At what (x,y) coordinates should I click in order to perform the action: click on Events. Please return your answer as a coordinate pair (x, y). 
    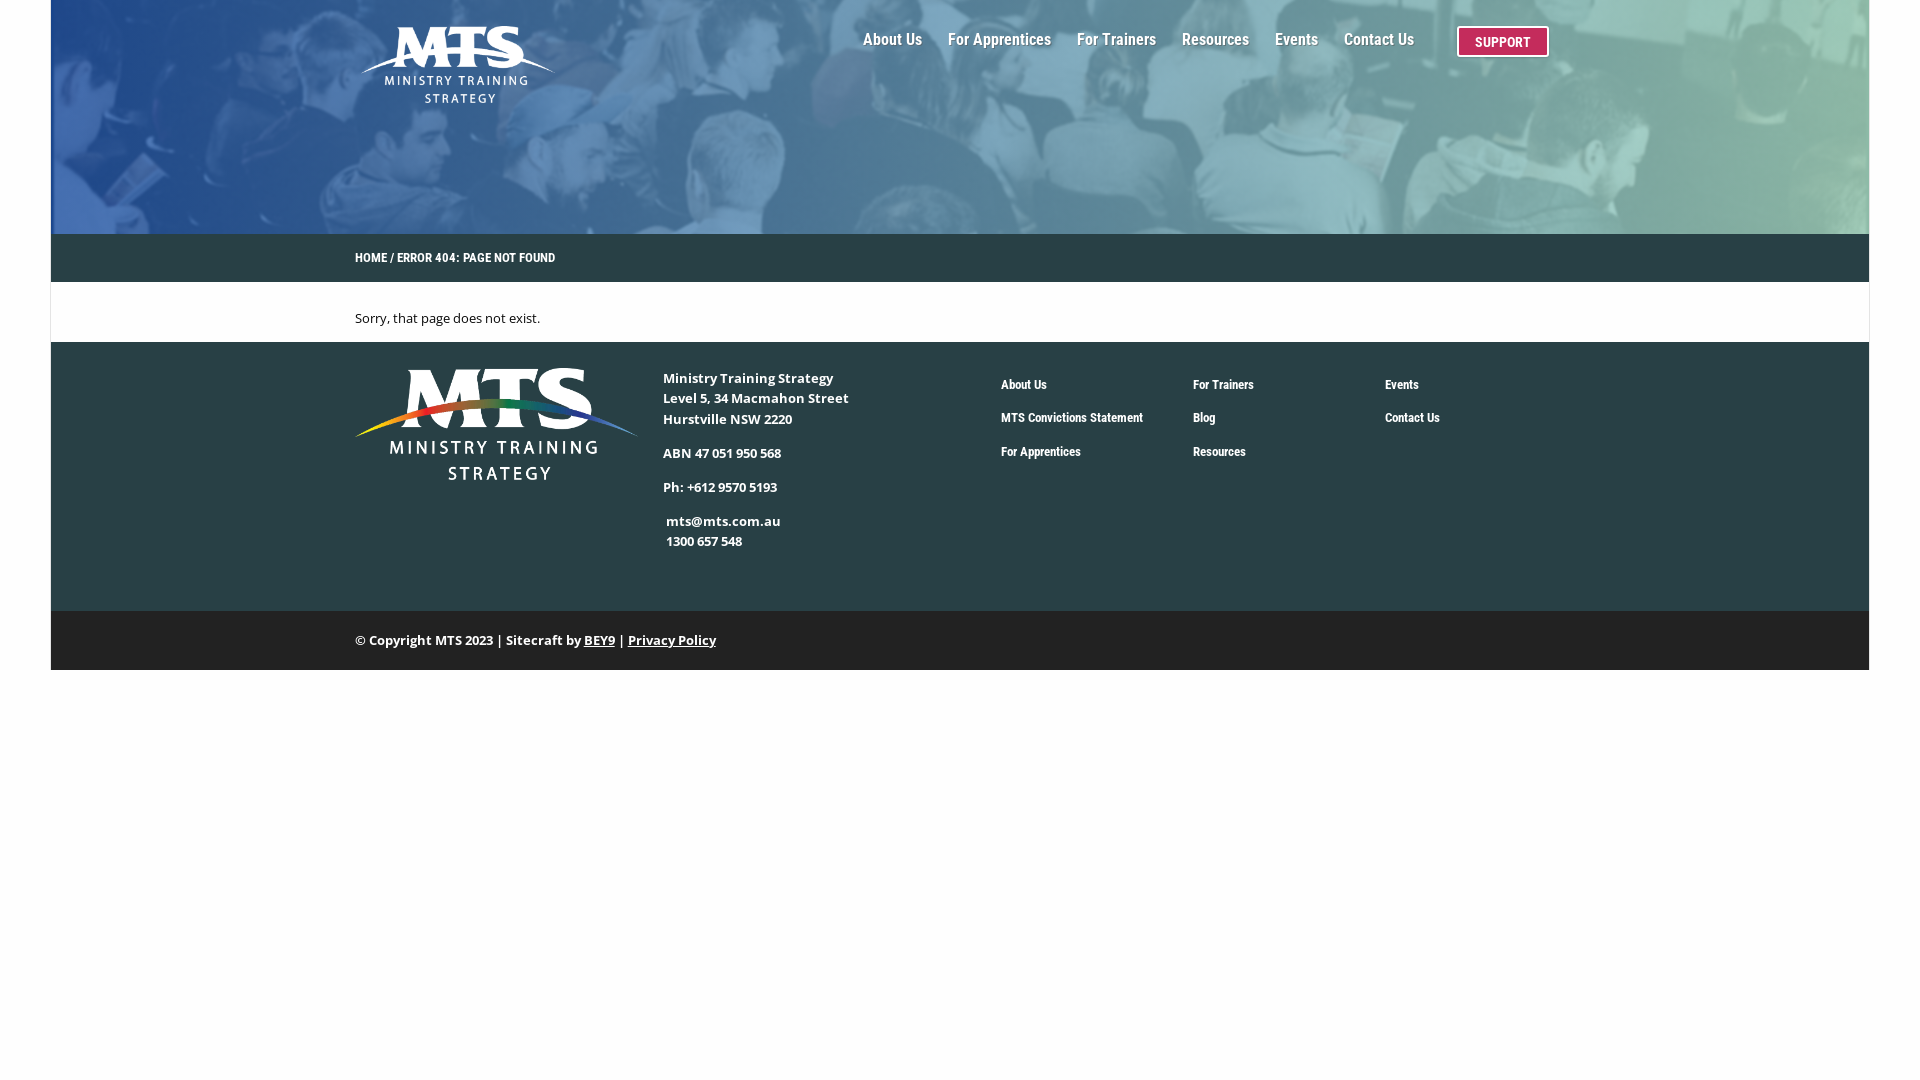
    Looking at the image, I should click on (1296, 48).